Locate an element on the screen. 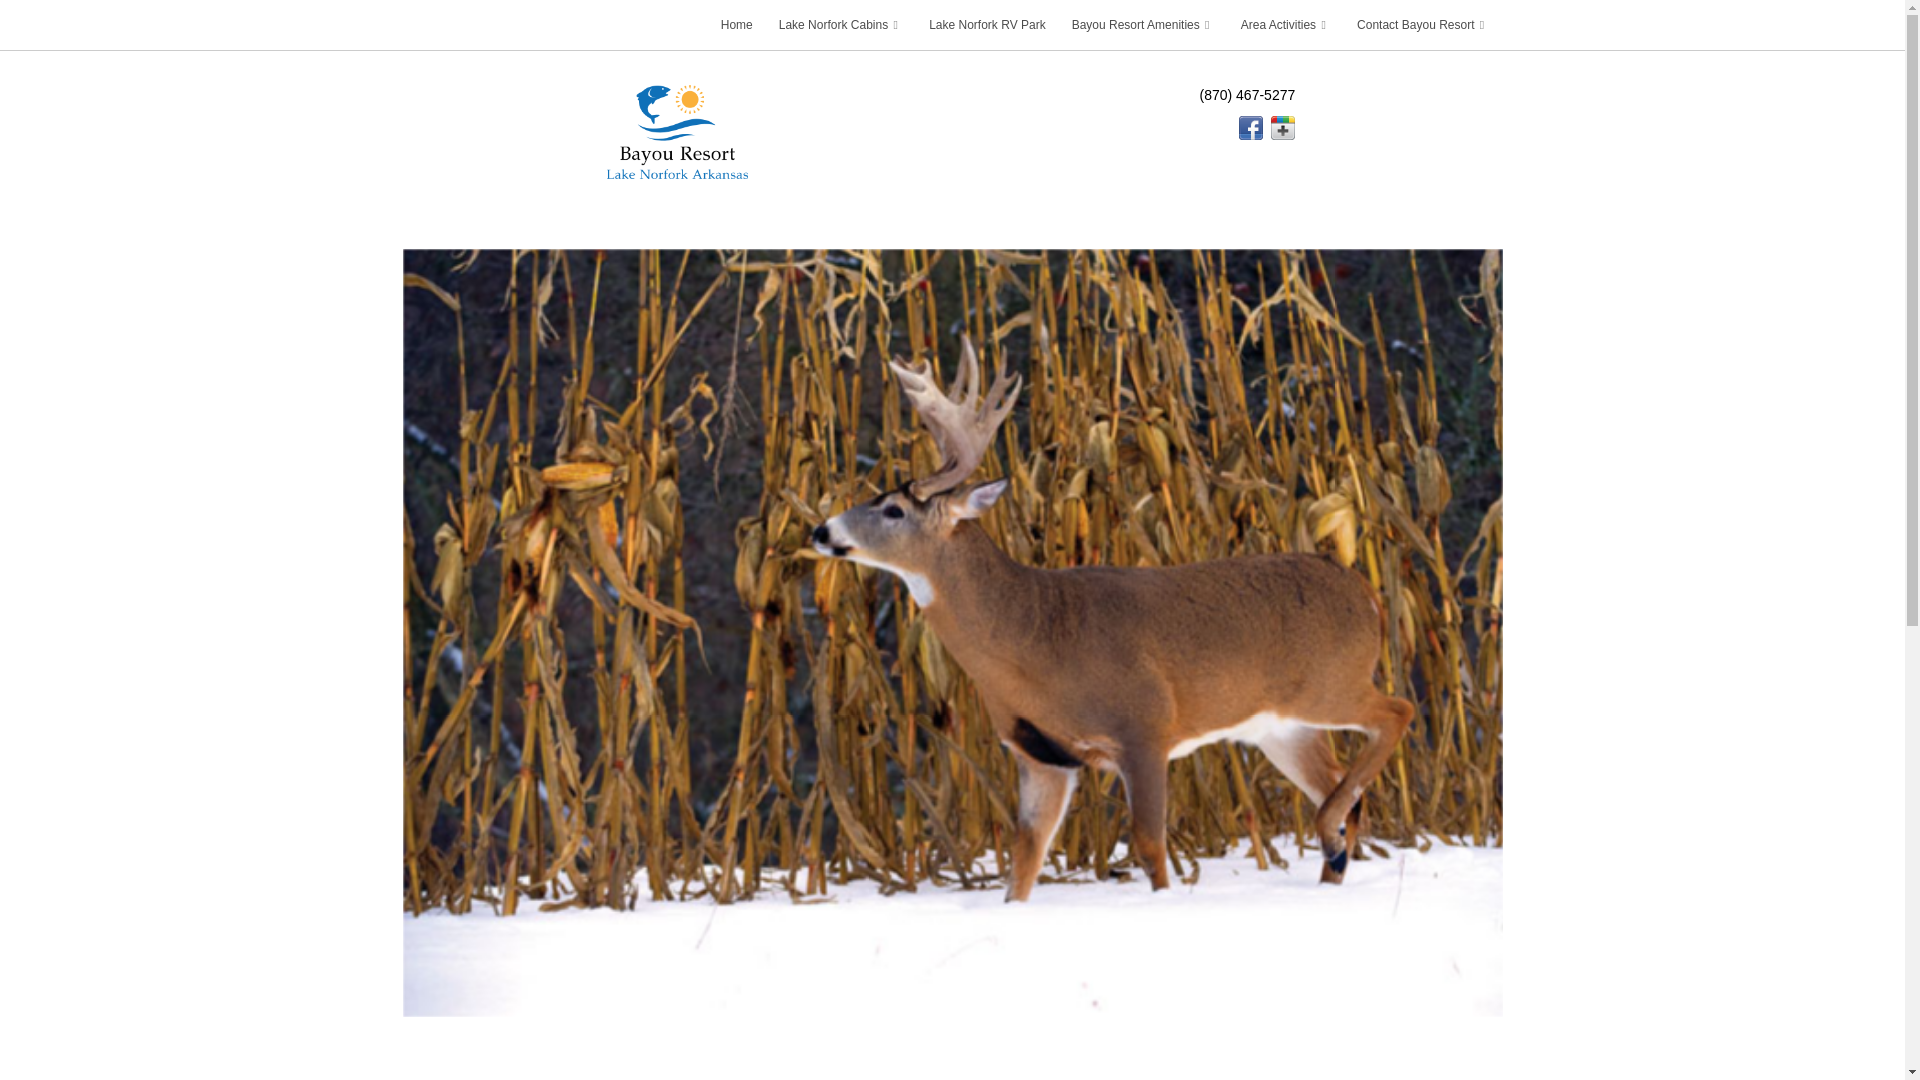 Image resolution: width=1920 pixels, height=1080 pixels. Bayou Resort Amenities is located at coordinates (1144, 24).